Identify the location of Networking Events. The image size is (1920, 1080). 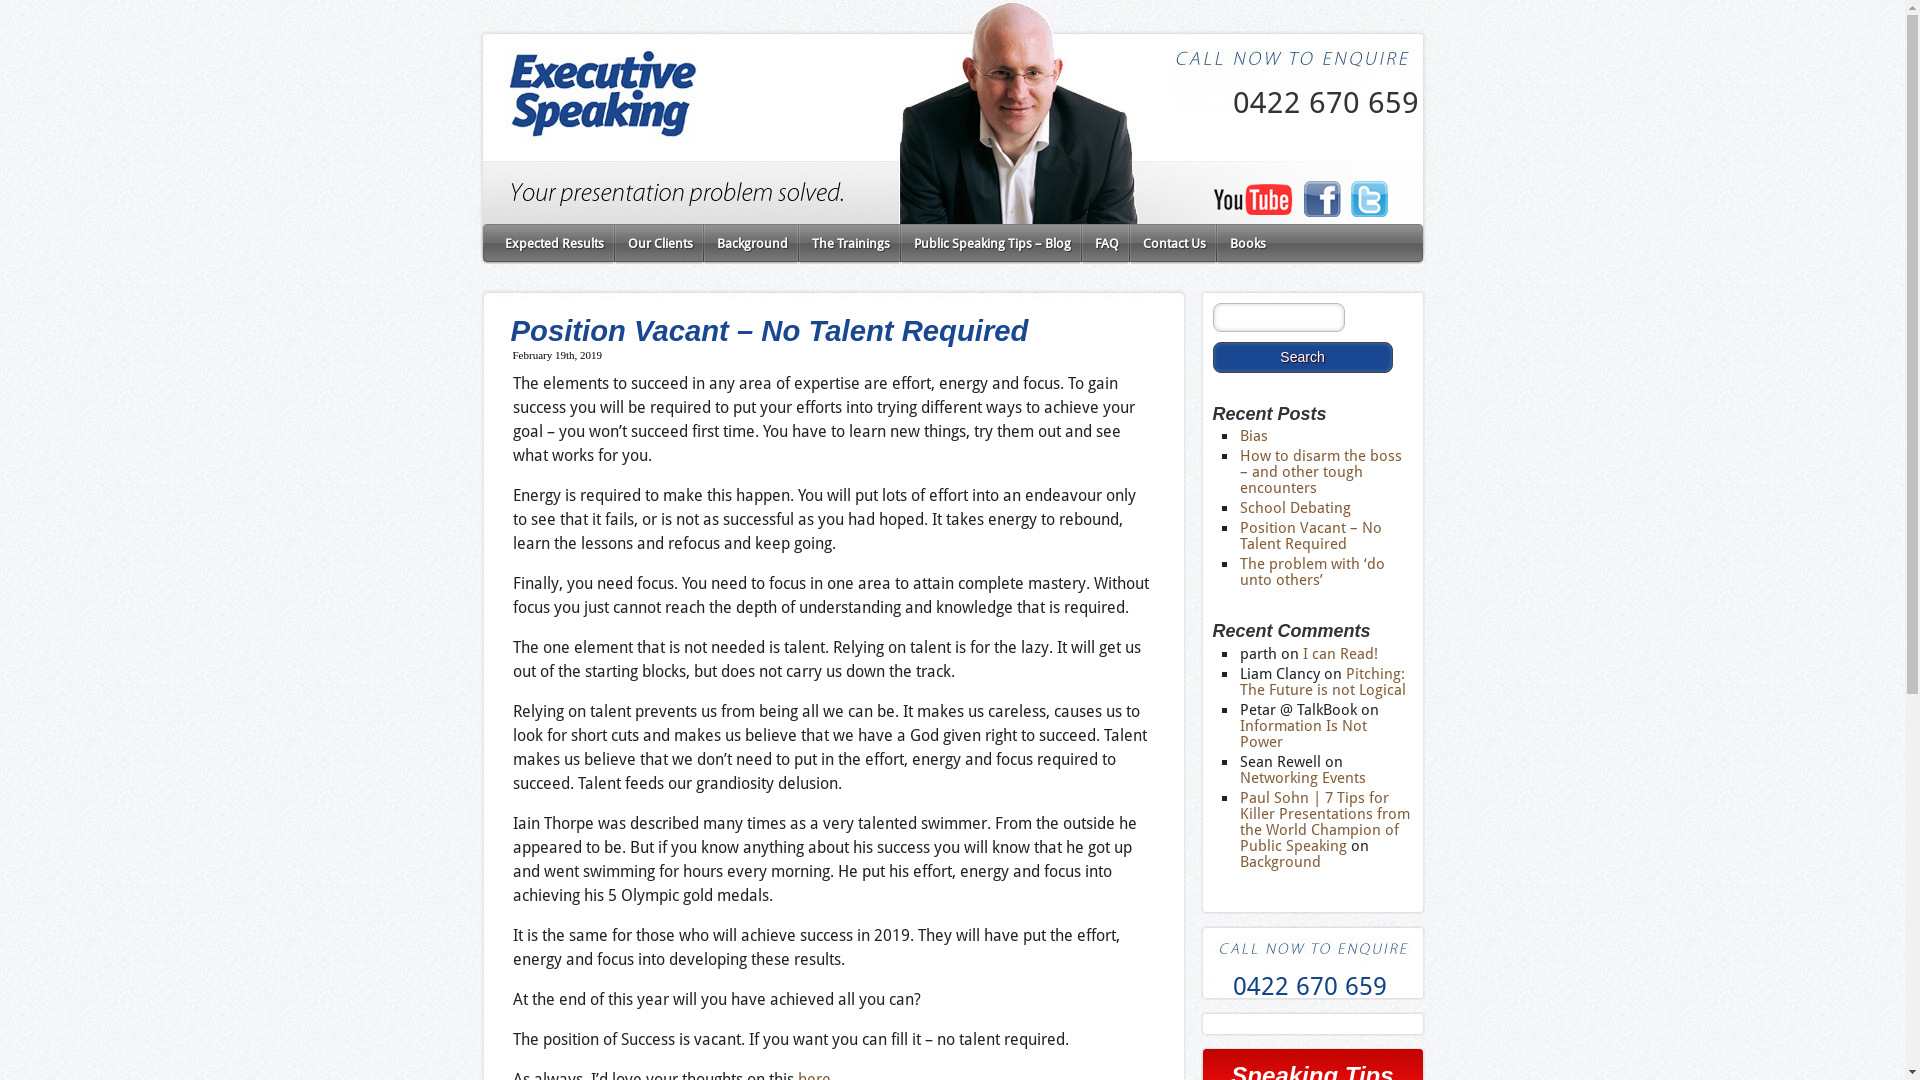
(1303, 778).